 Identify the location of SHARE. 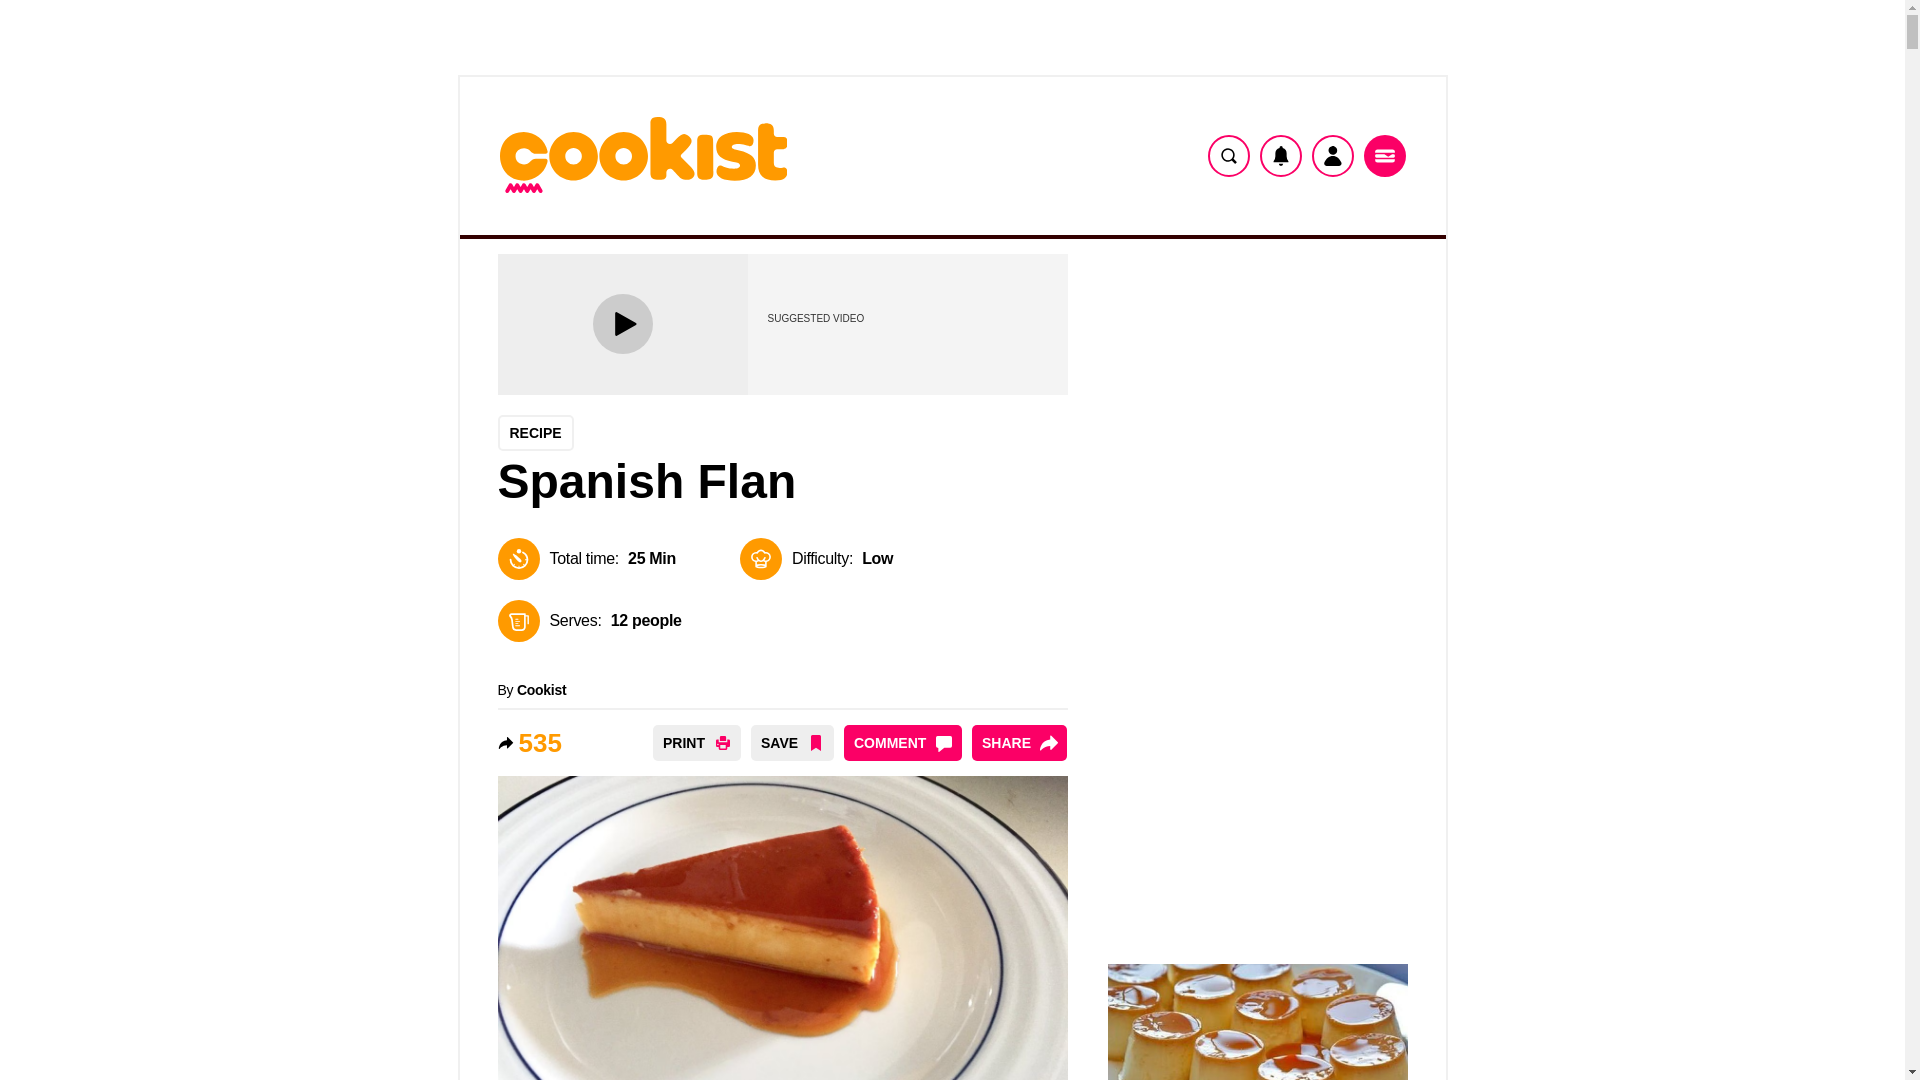
(1019, 742).